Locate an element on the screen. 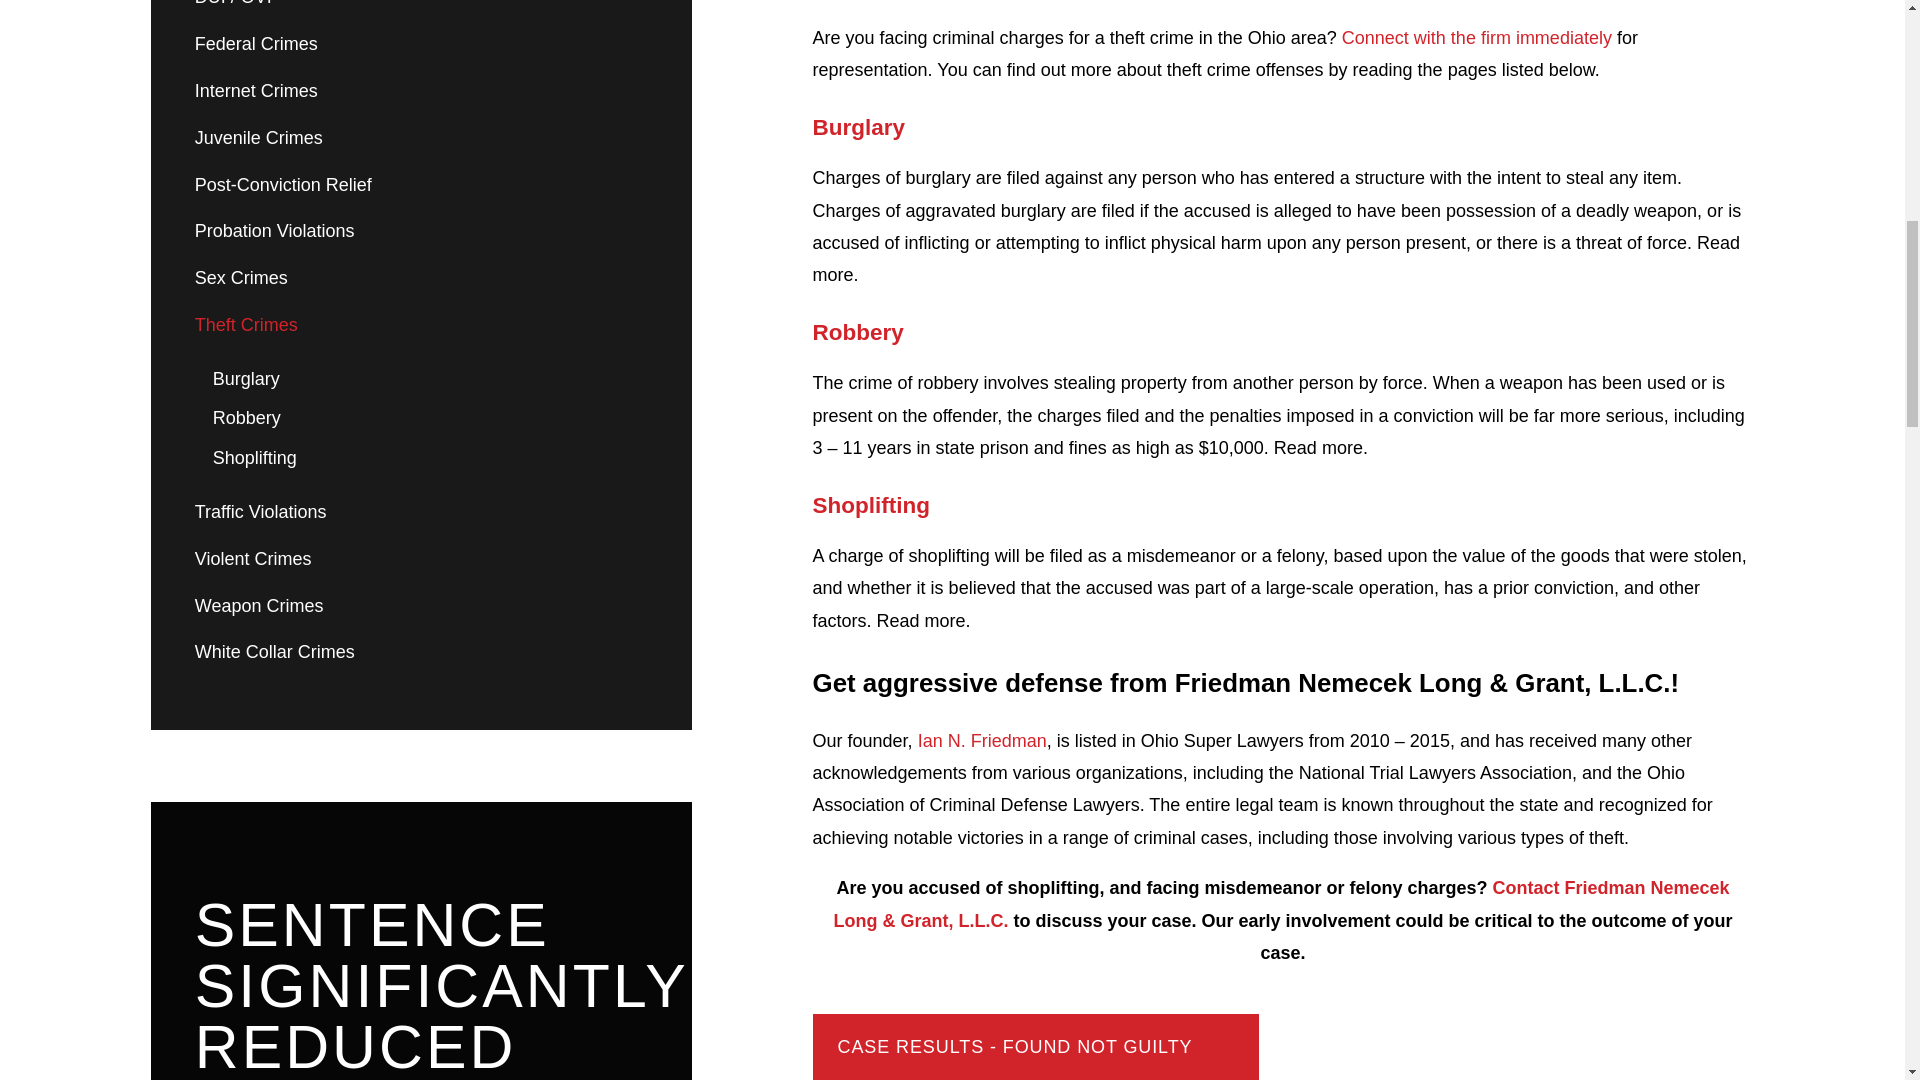 The width and height of the screenshot is (1920, 1080). Open child menu of Violent Crimes is located at coordinates (640, 558).